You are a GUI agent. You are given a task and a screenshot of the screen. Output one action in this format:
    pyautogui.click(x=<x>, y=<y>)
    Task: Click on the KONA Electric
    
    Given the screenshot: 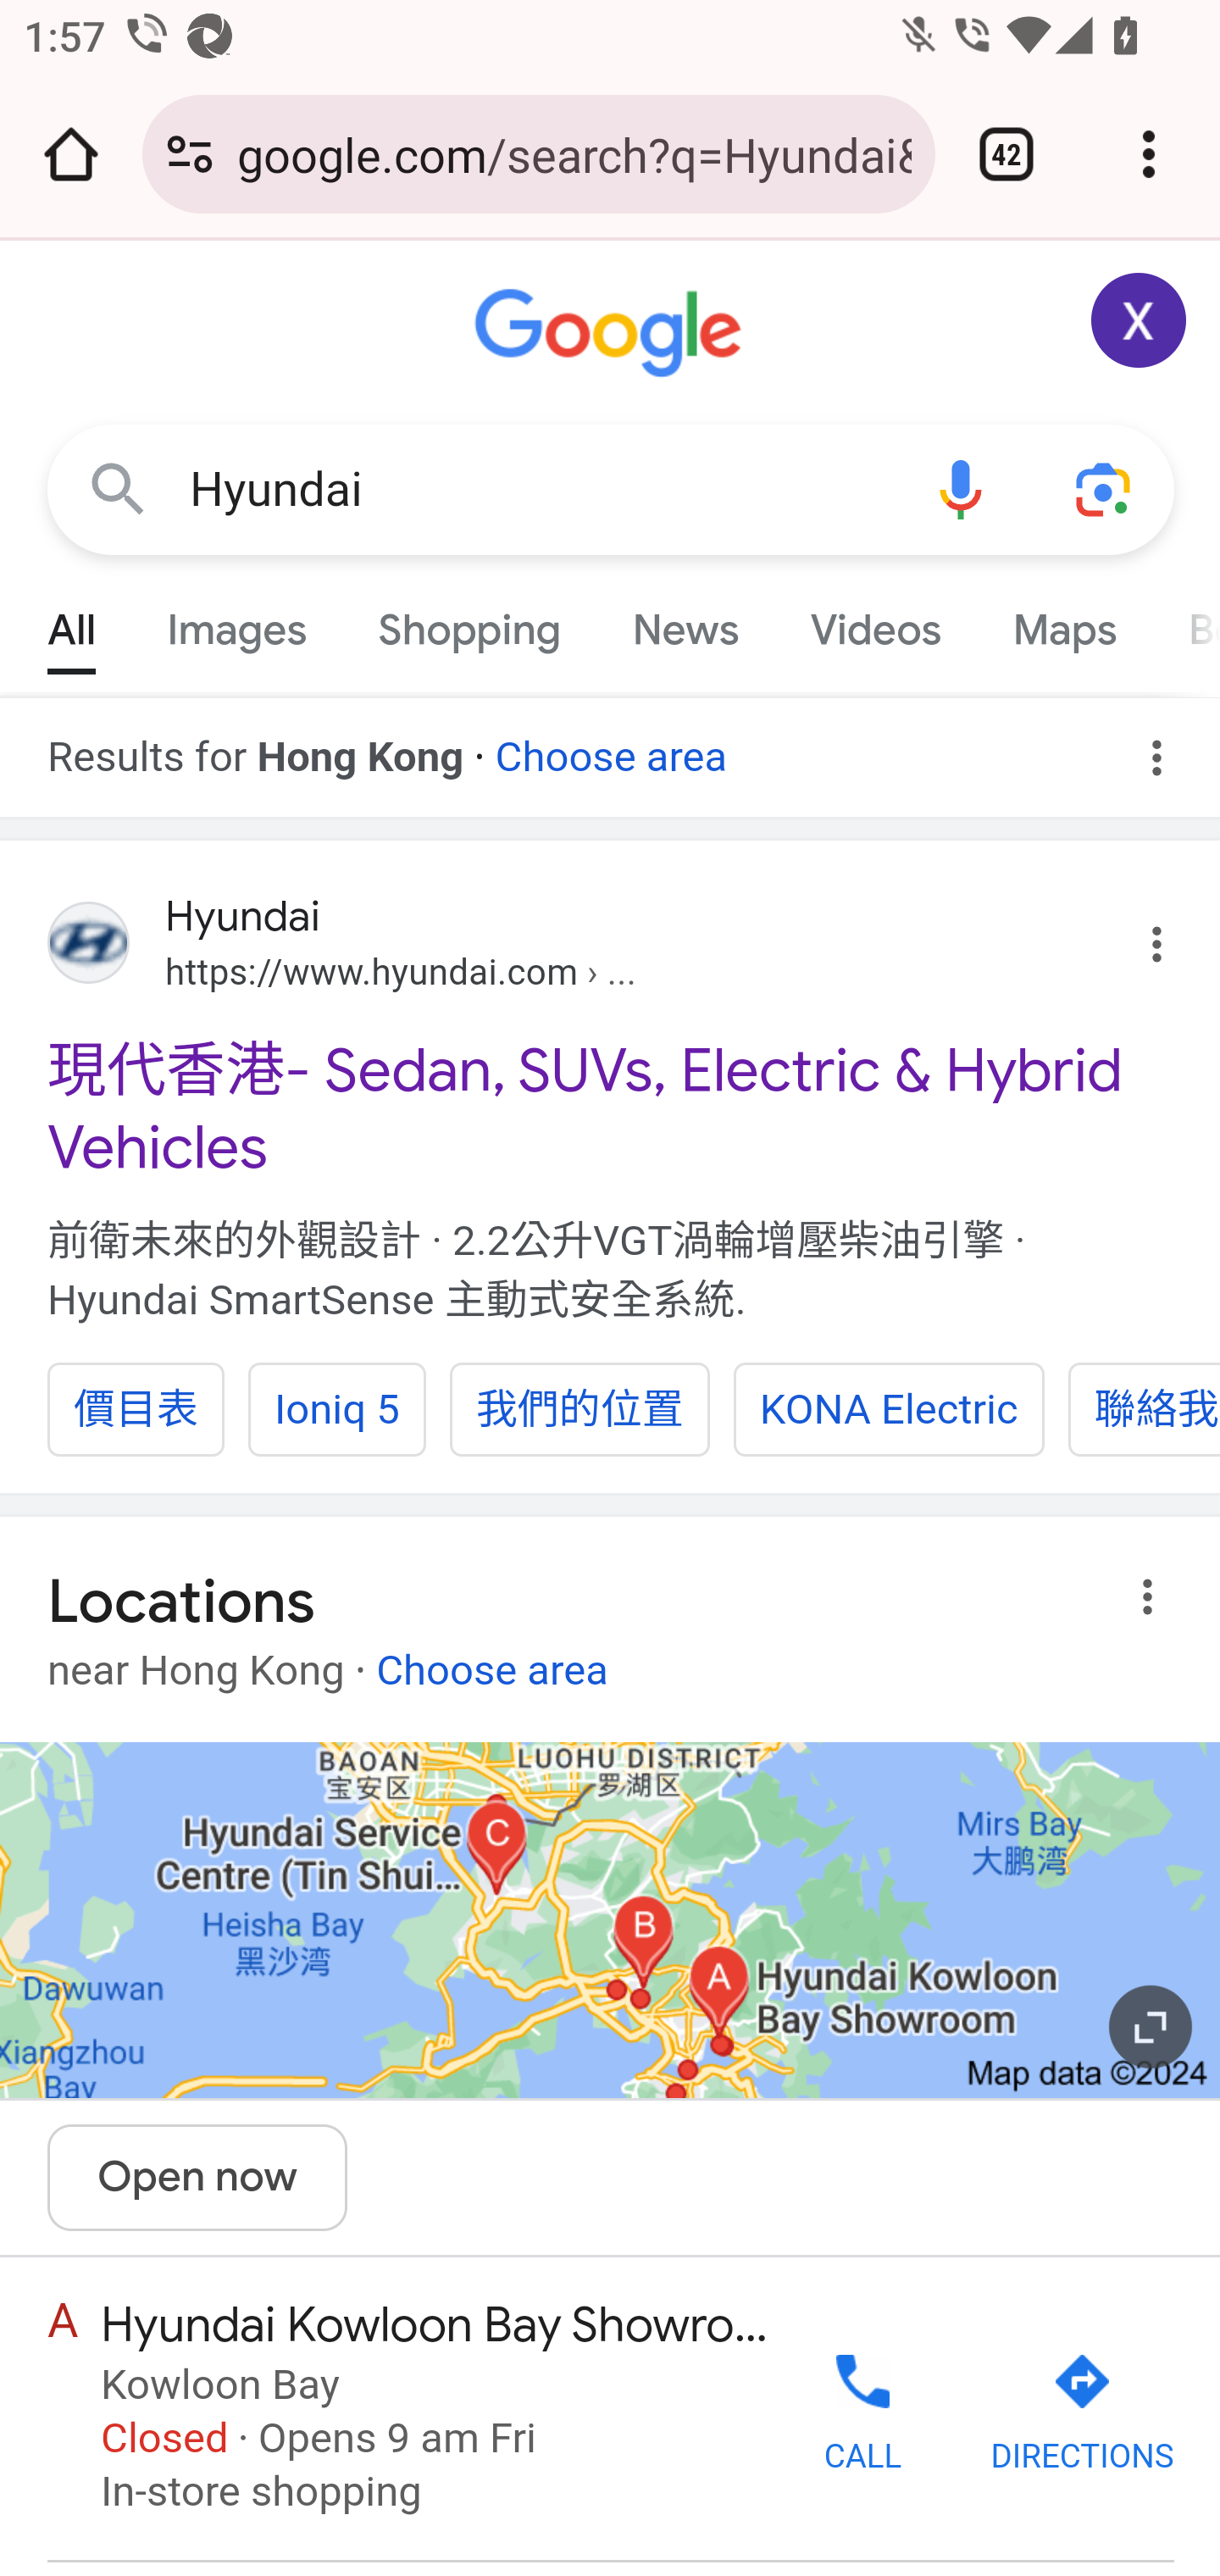 What is the action you would take?
    pyautogui.click(x=890, y=1408)
    